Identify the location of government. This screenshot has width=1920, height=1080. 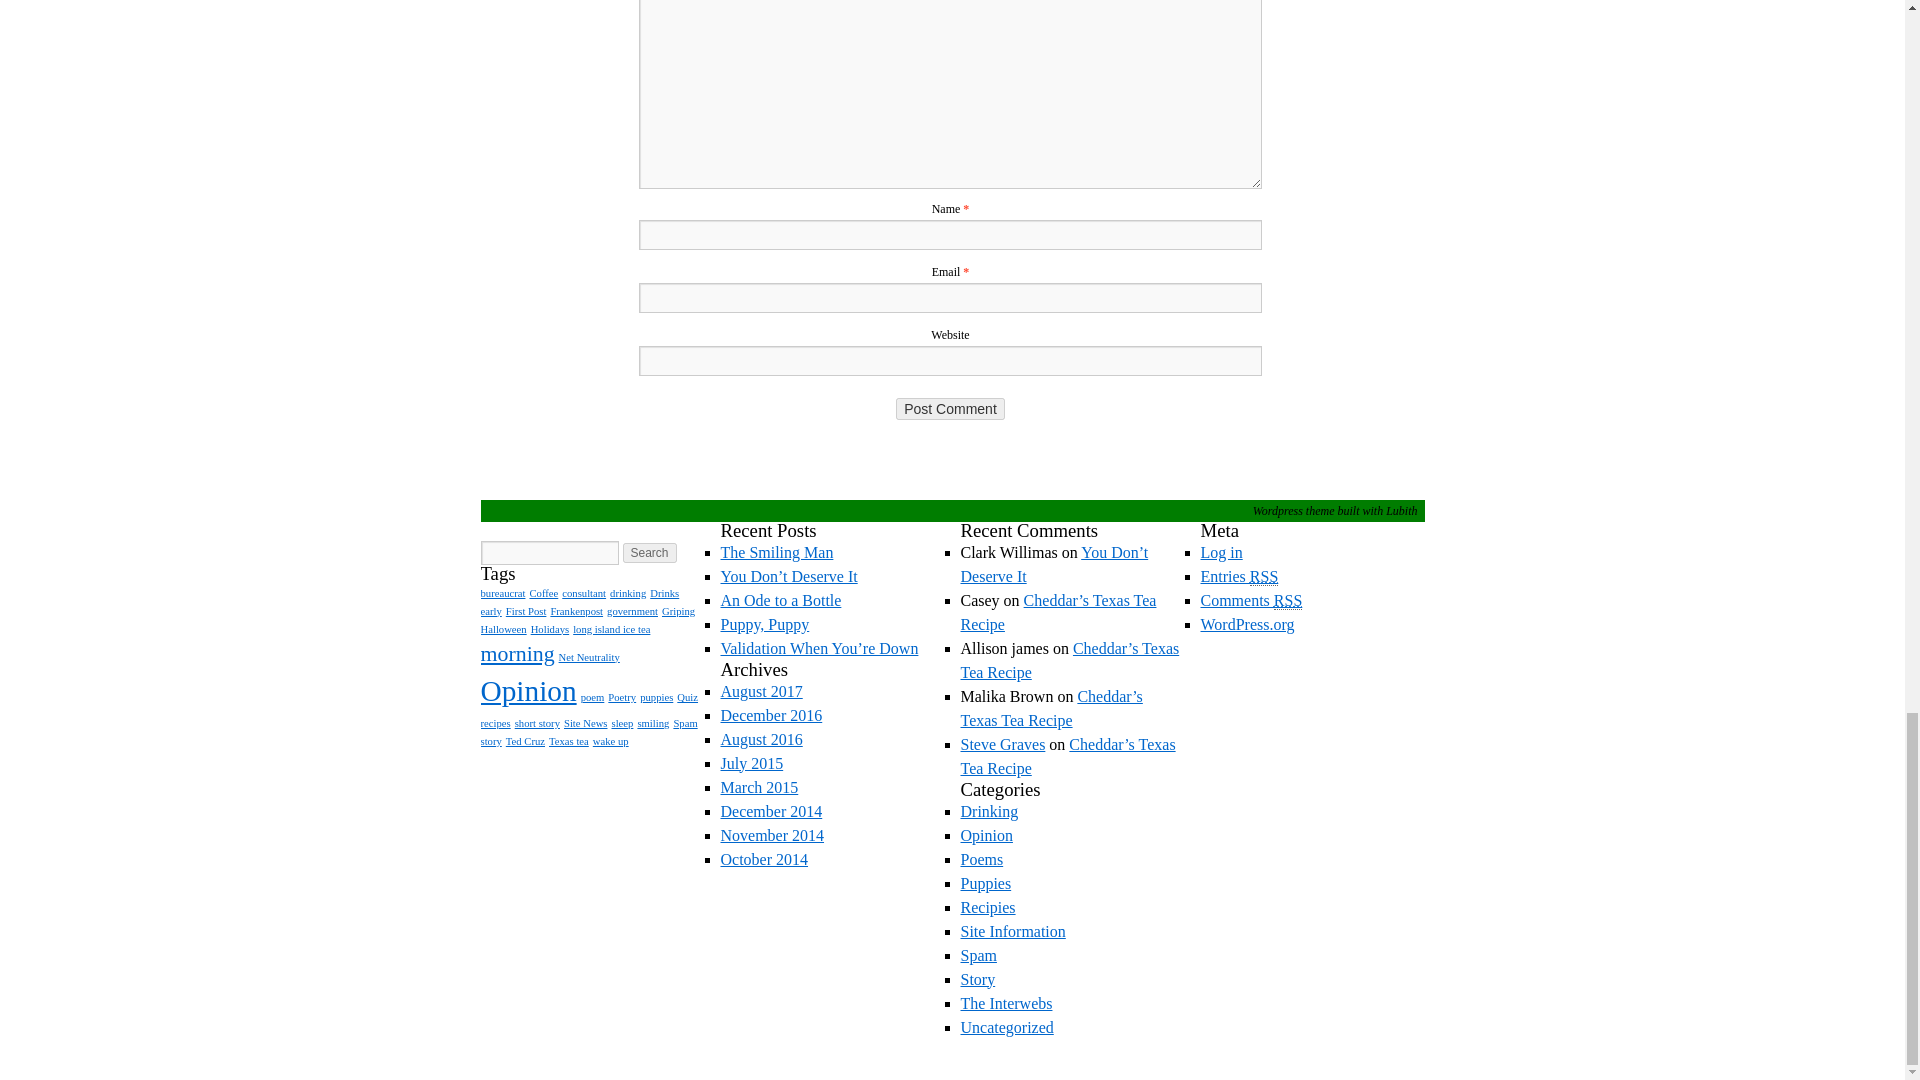
(632, 610).